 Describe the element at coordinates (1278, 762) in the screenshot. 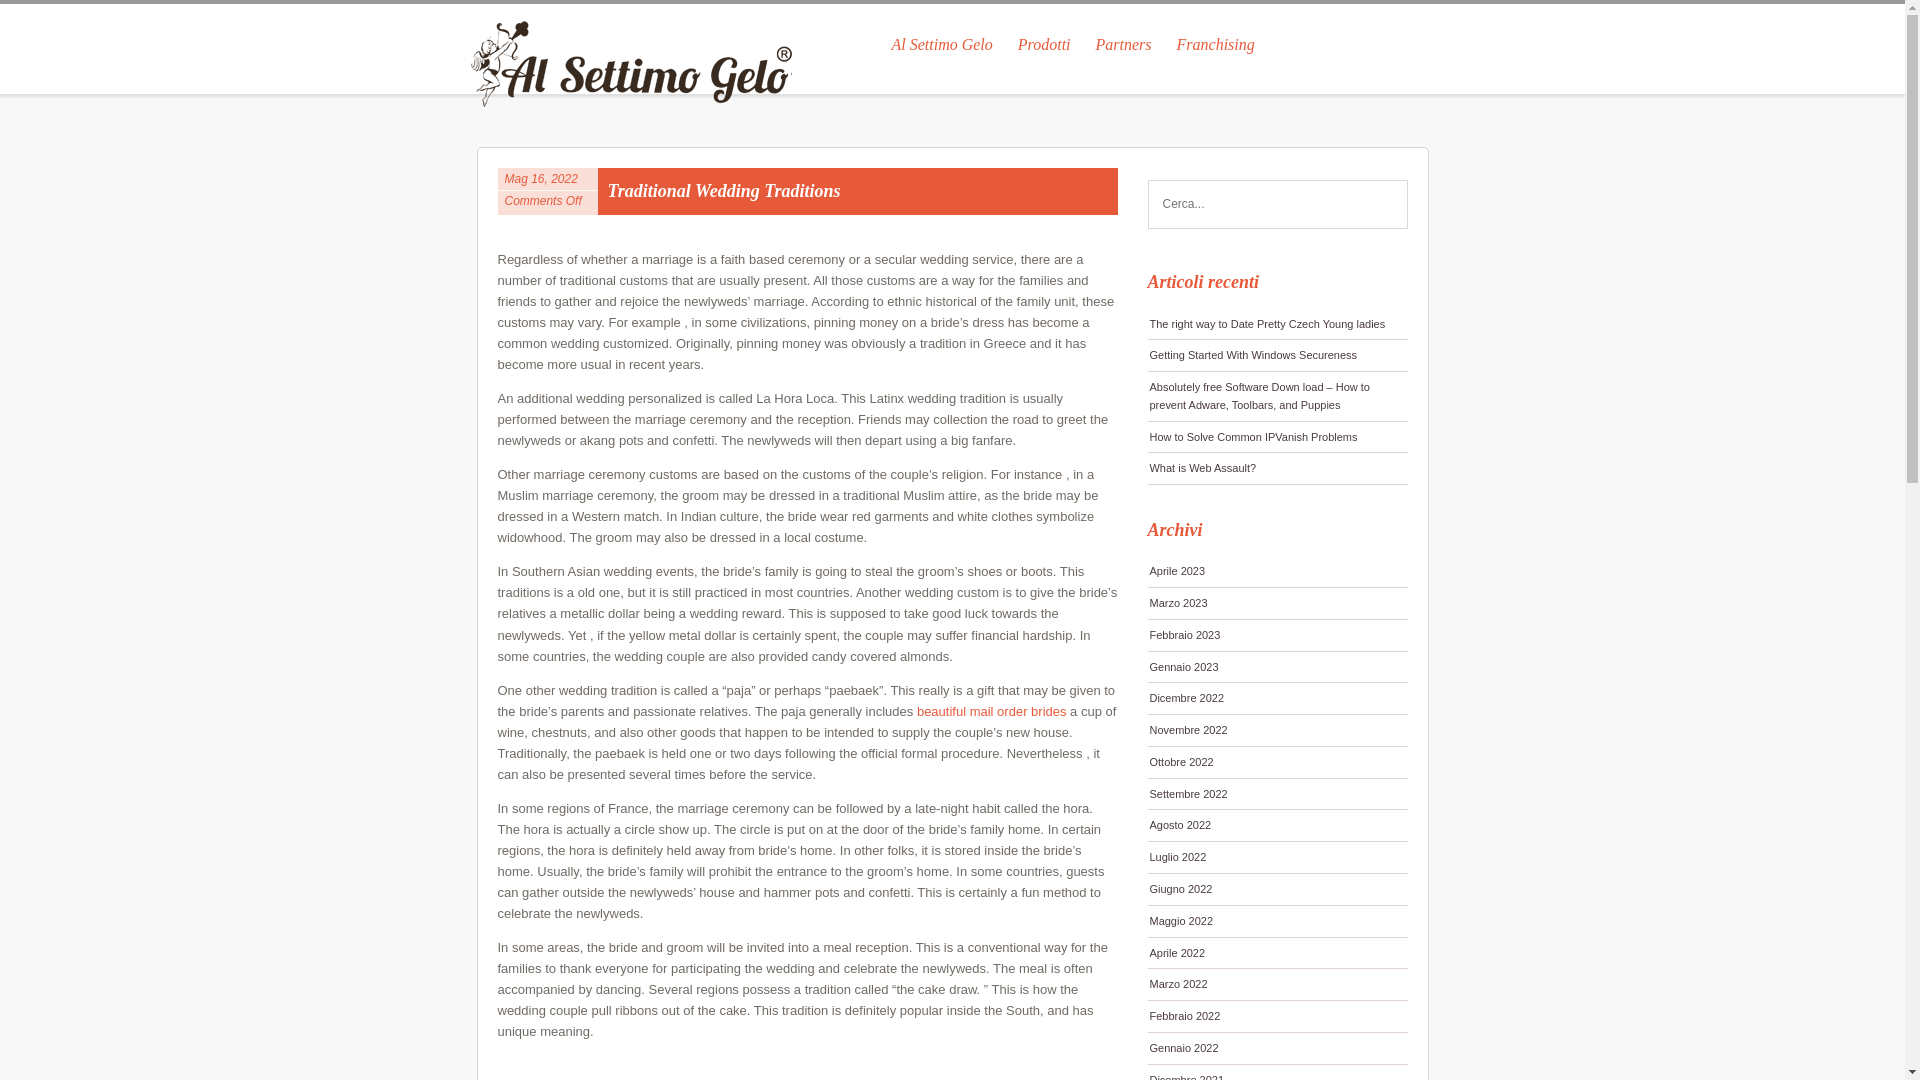

I see `Ottobre 2022` at that location.